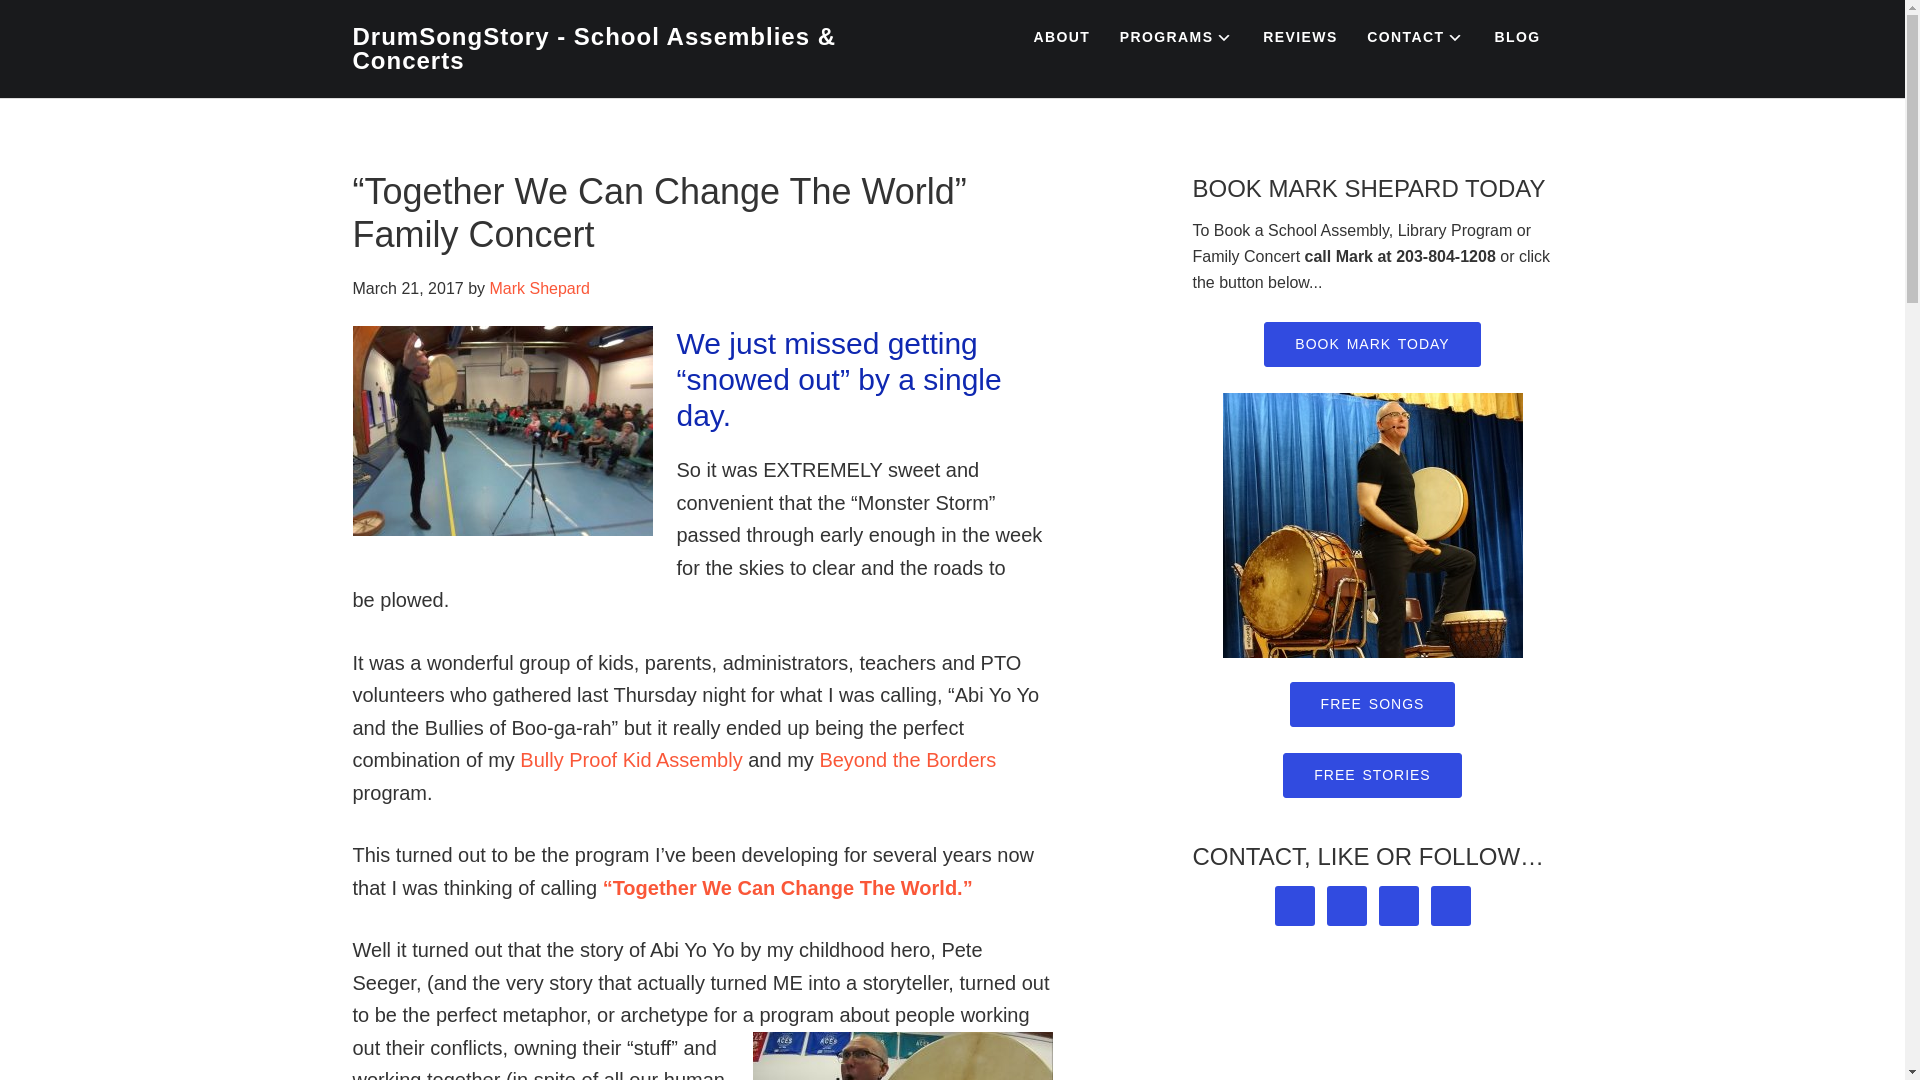 Image resolution: width=1920 pixels, height=1080 pixels. What do you see at coordinates (1516, 37) in the screenshot?
I see `BLOG` at bounding box center [1516, 37].